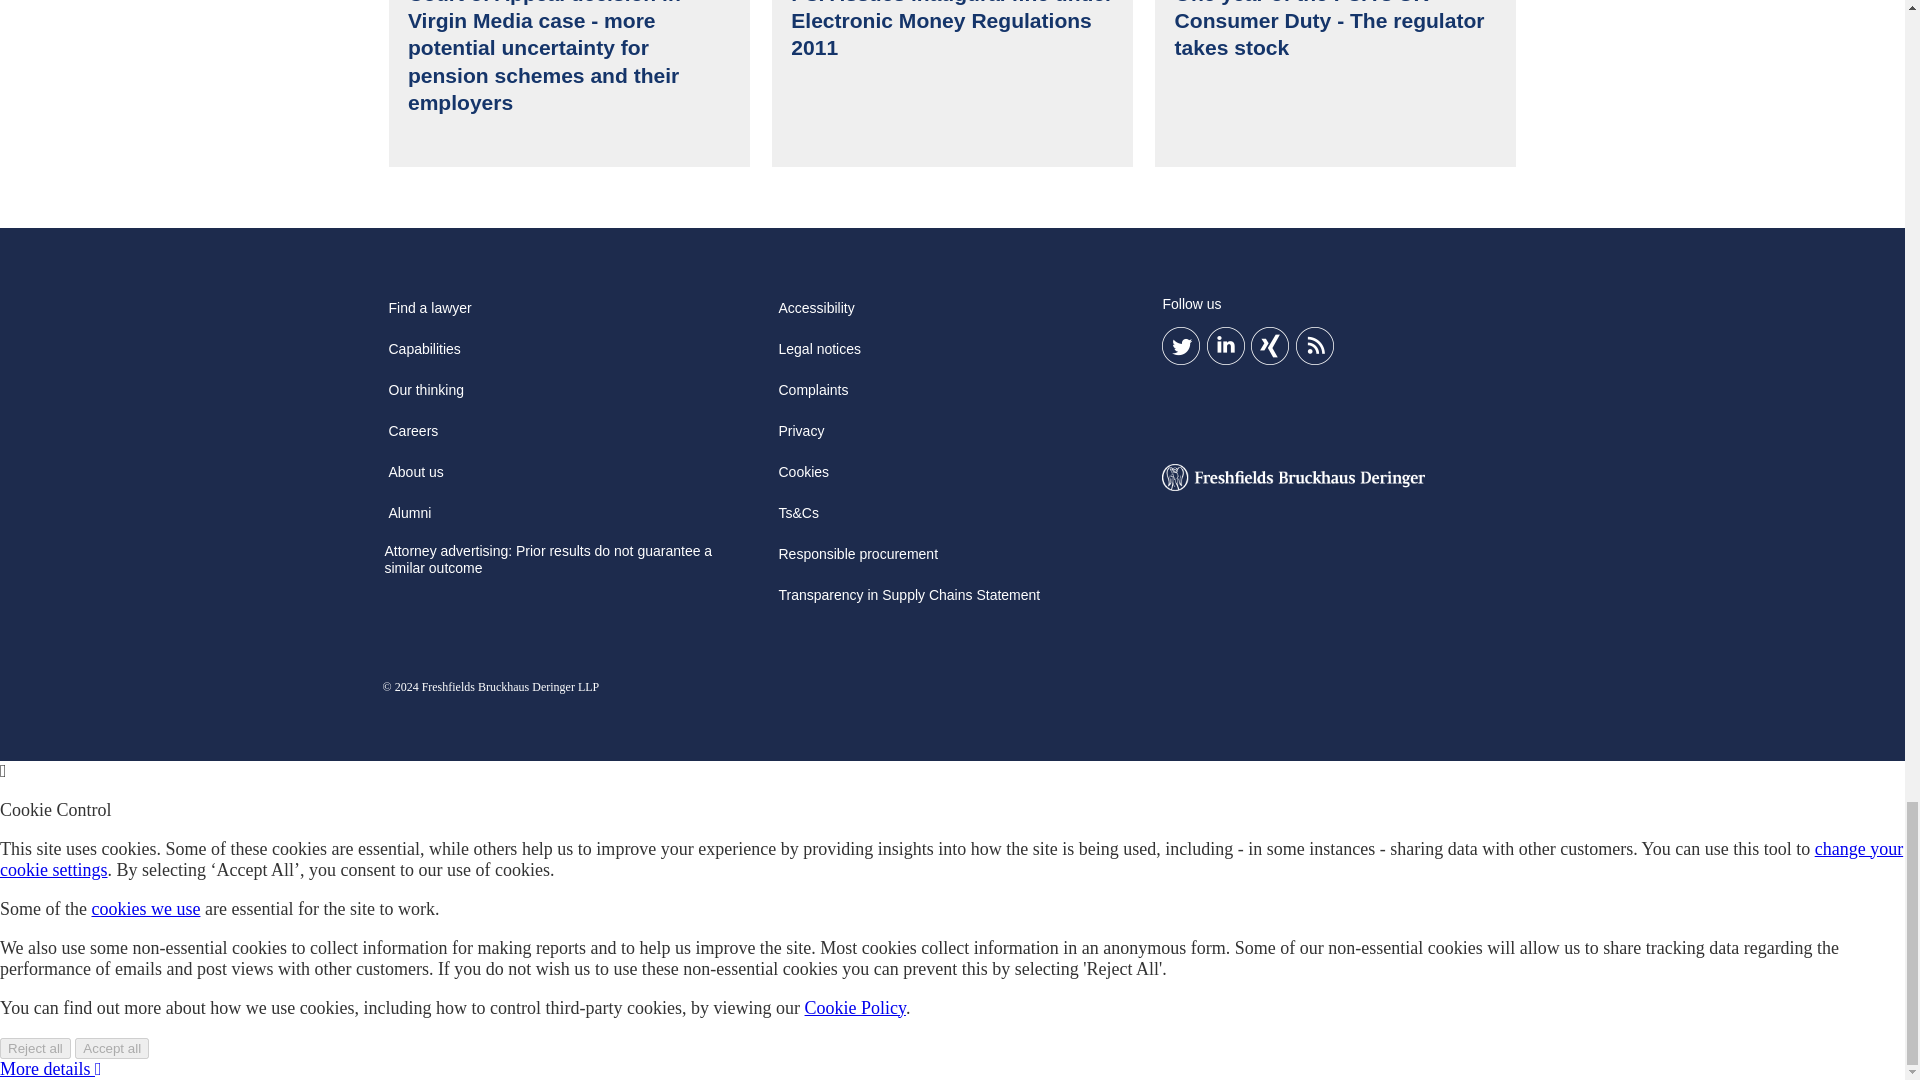  What do you see at coordinates (816, 314) in the screenshot?
I see `Accessibility` at bounding box center [816, 314].